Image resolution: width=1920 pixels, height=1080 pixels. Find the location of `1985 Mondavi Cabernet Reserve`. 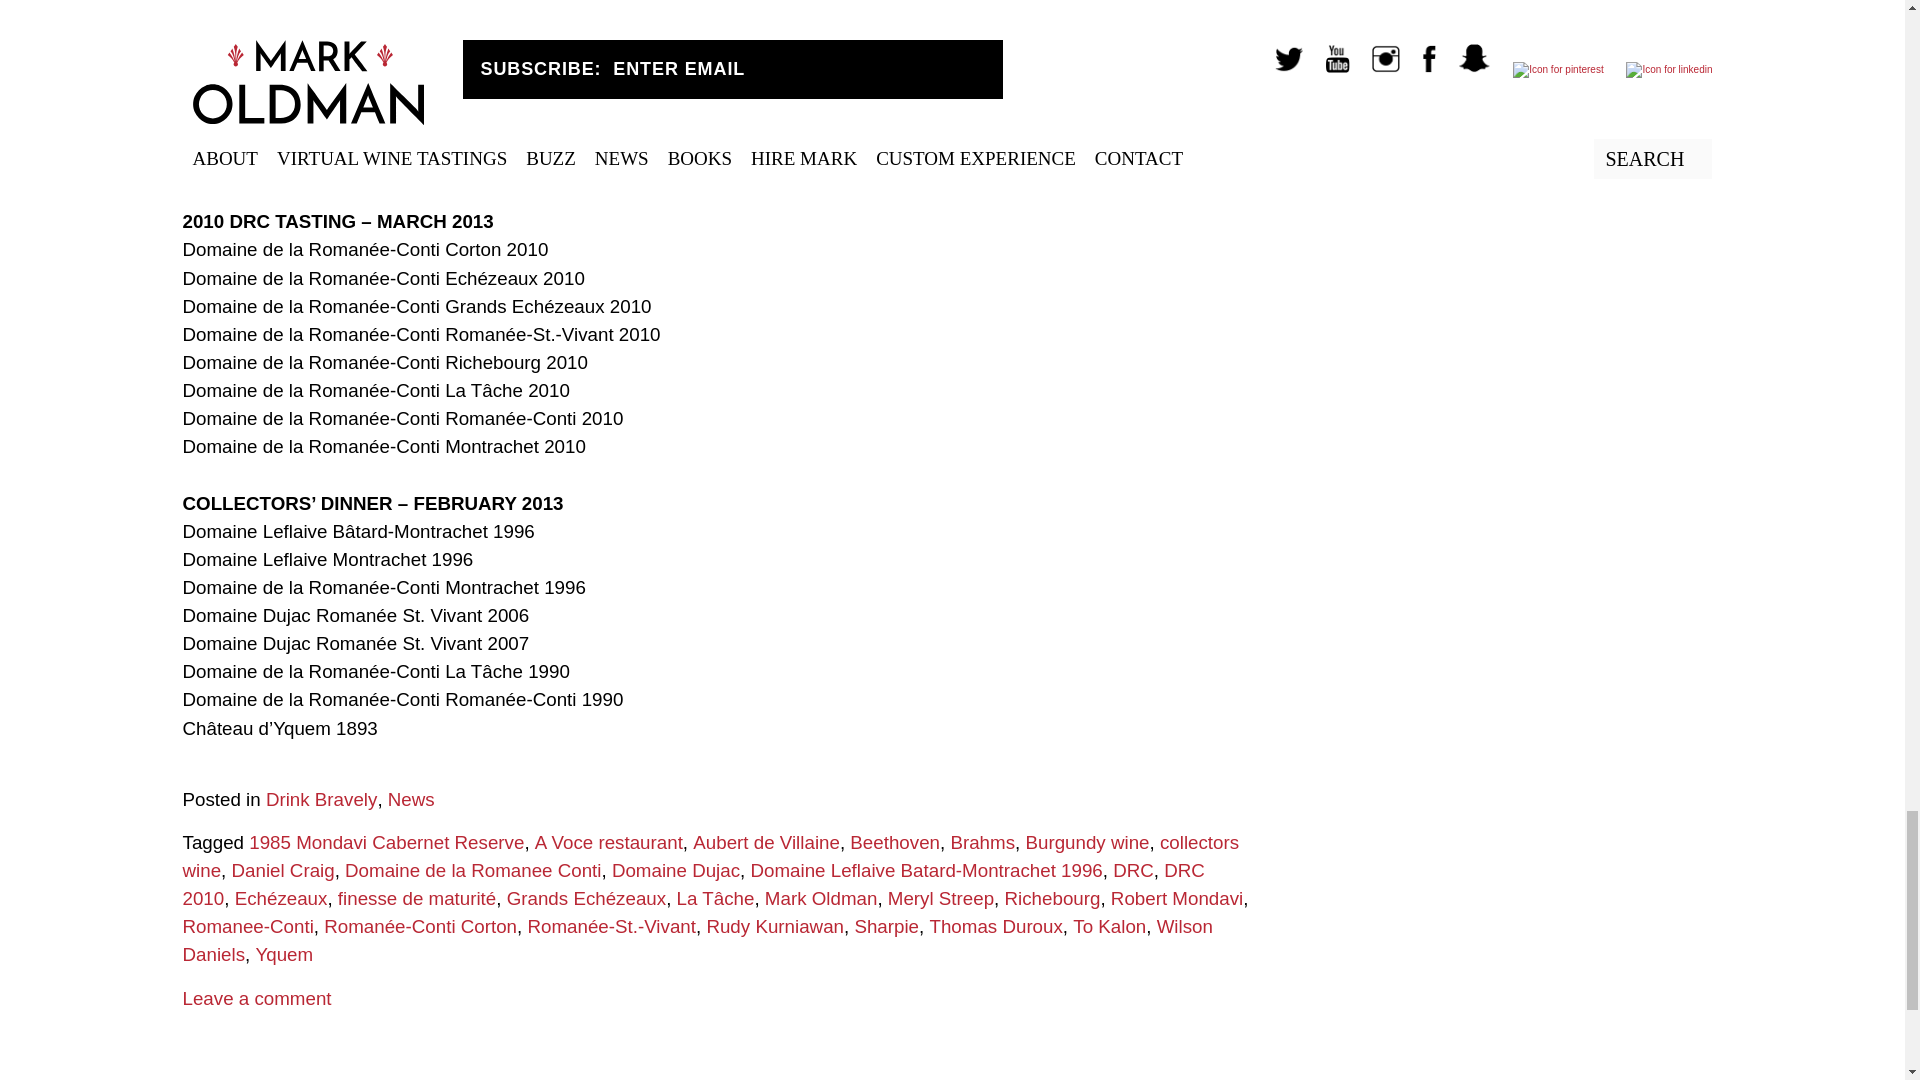

1985 Mondavi Cabernet Reserve is located at coordinates (386, 842).